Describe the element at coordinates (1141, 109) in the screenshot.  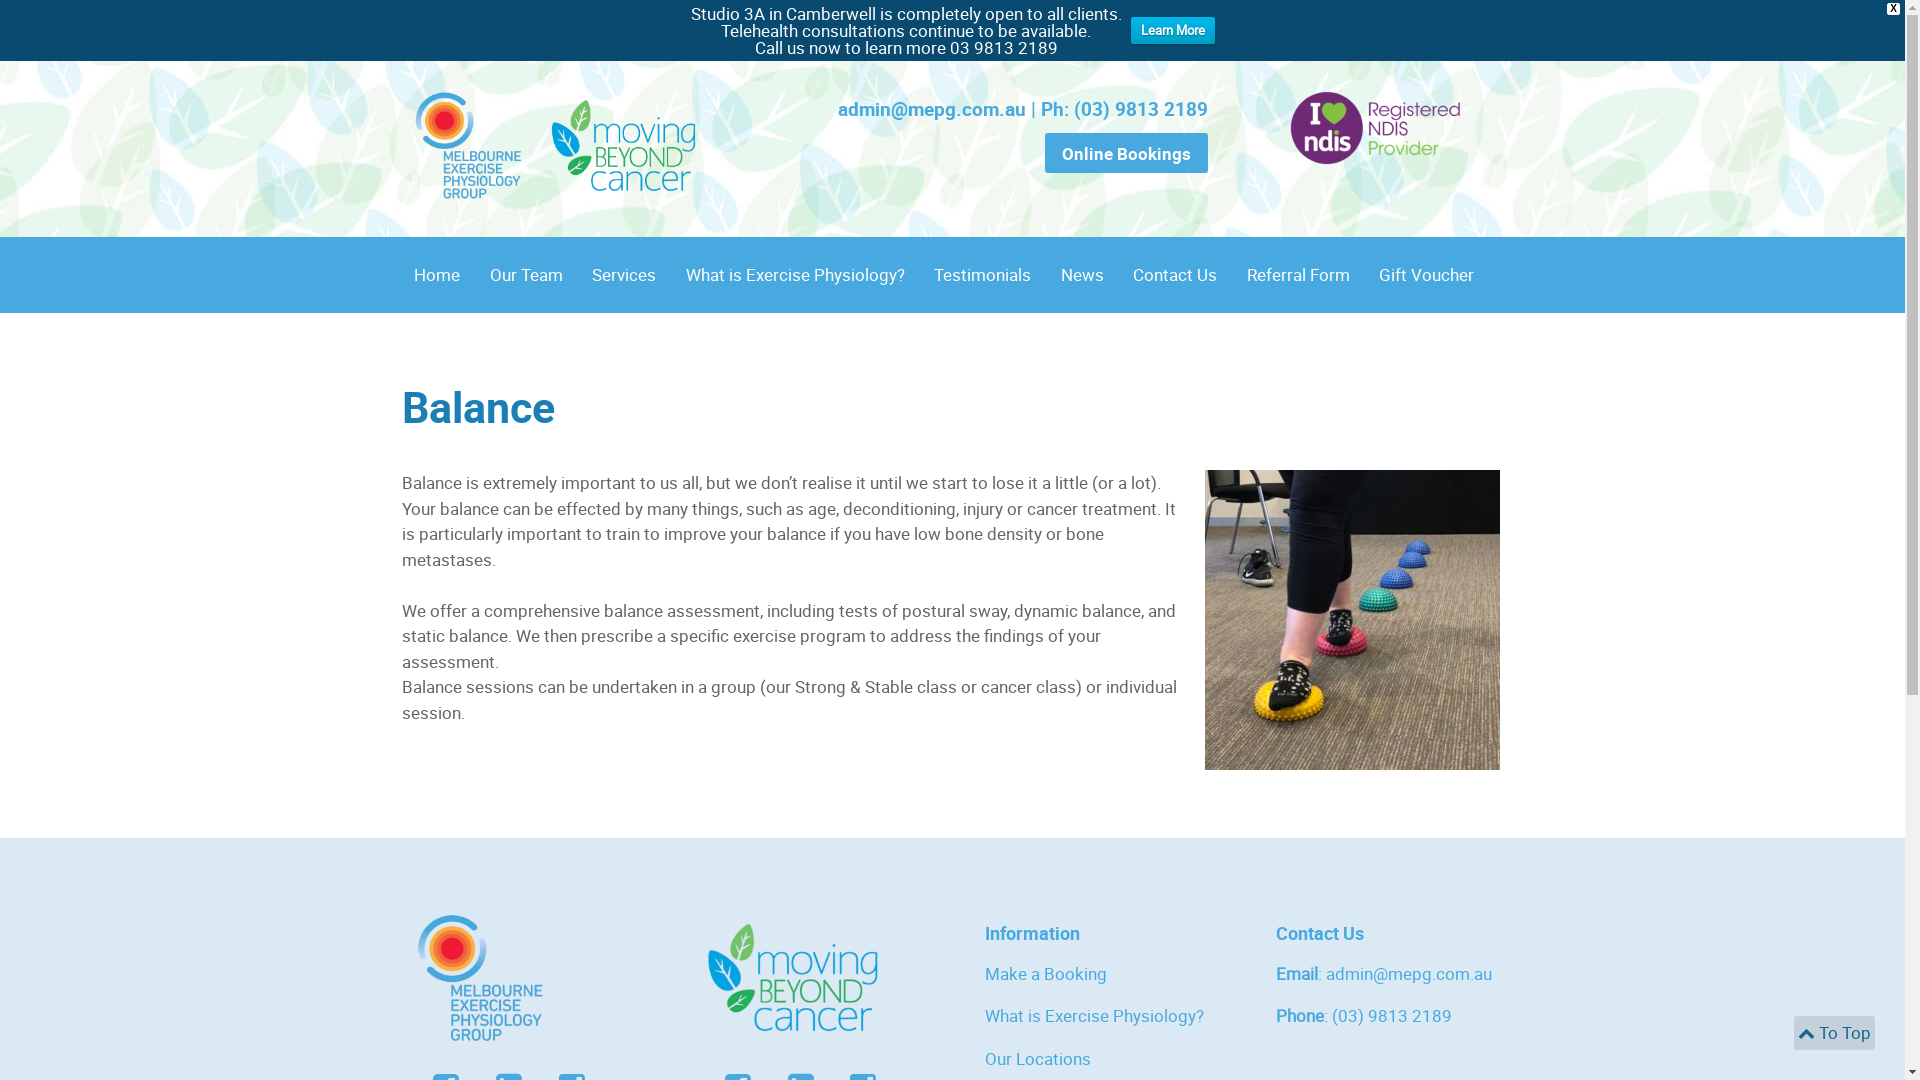
I see `(03) 9813 2189` at that location.